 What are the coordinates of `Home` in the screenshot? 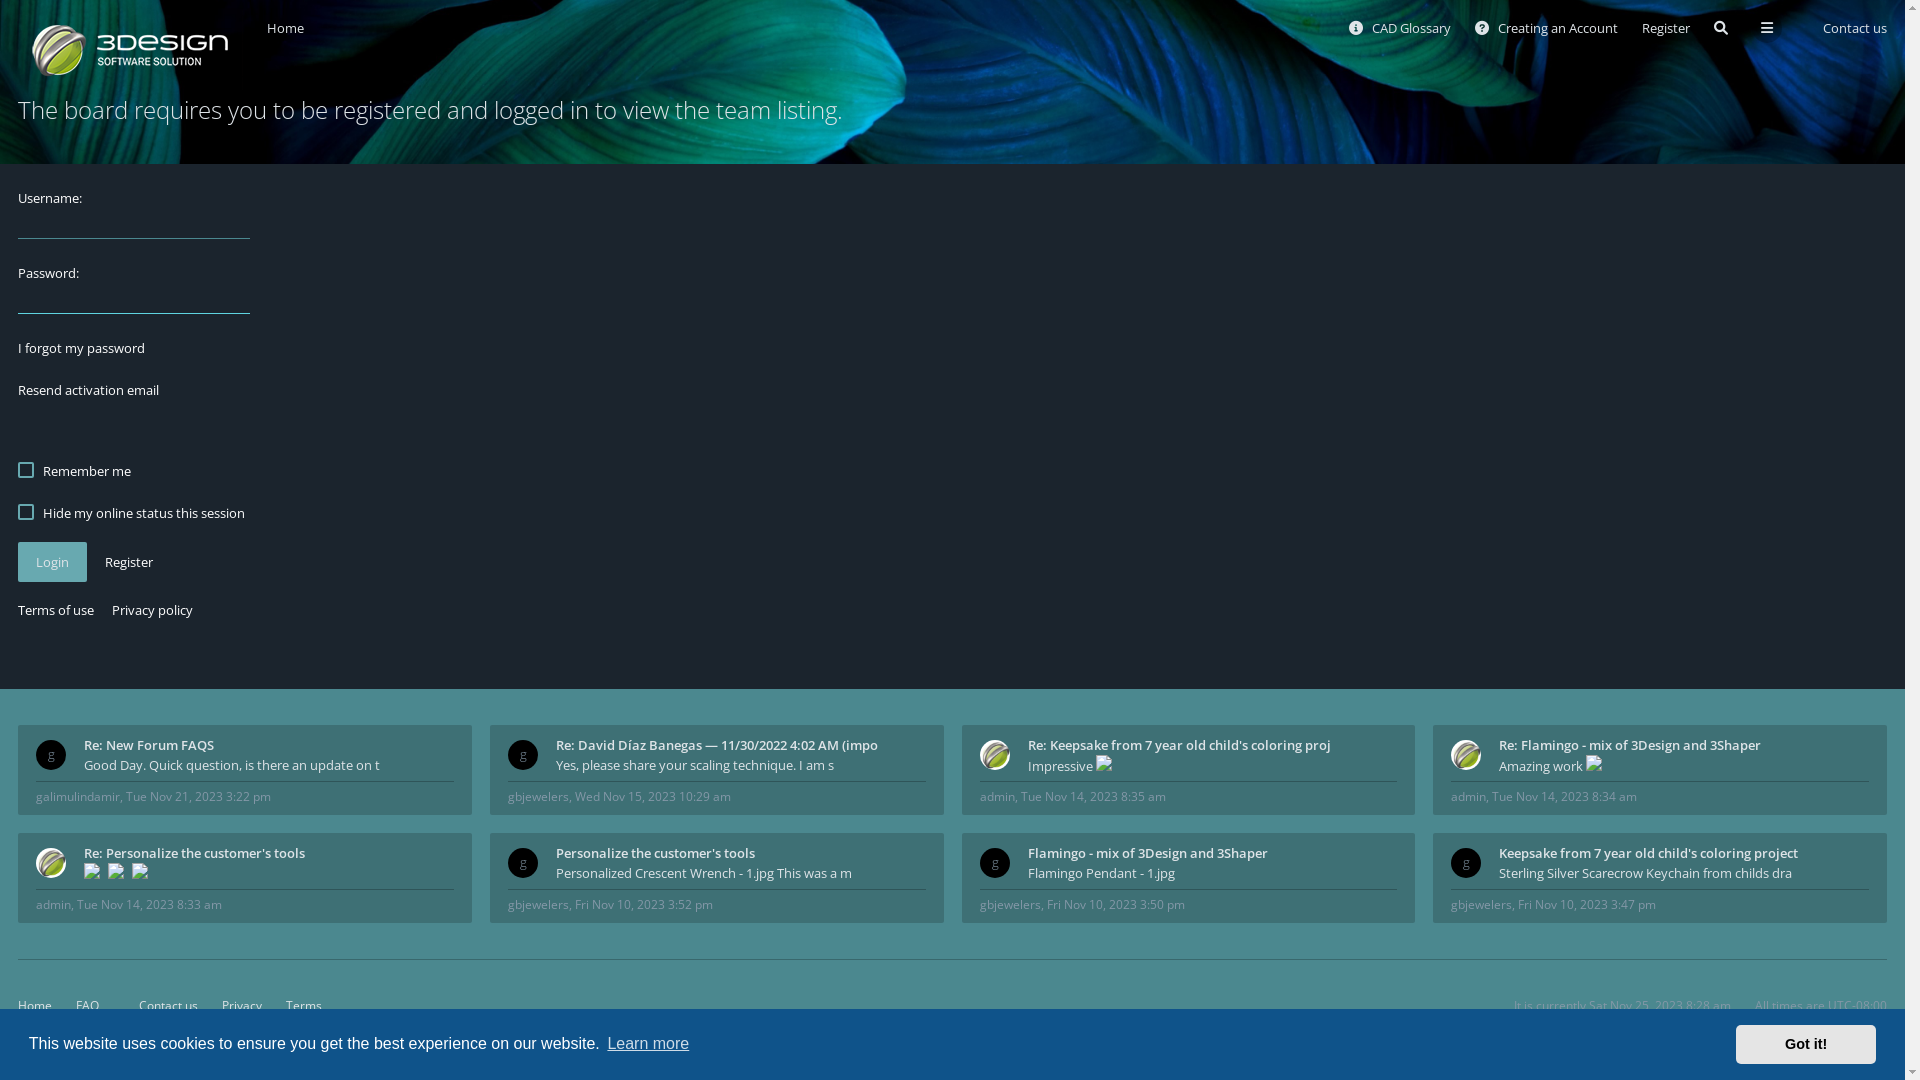 It's located at (286, 28).